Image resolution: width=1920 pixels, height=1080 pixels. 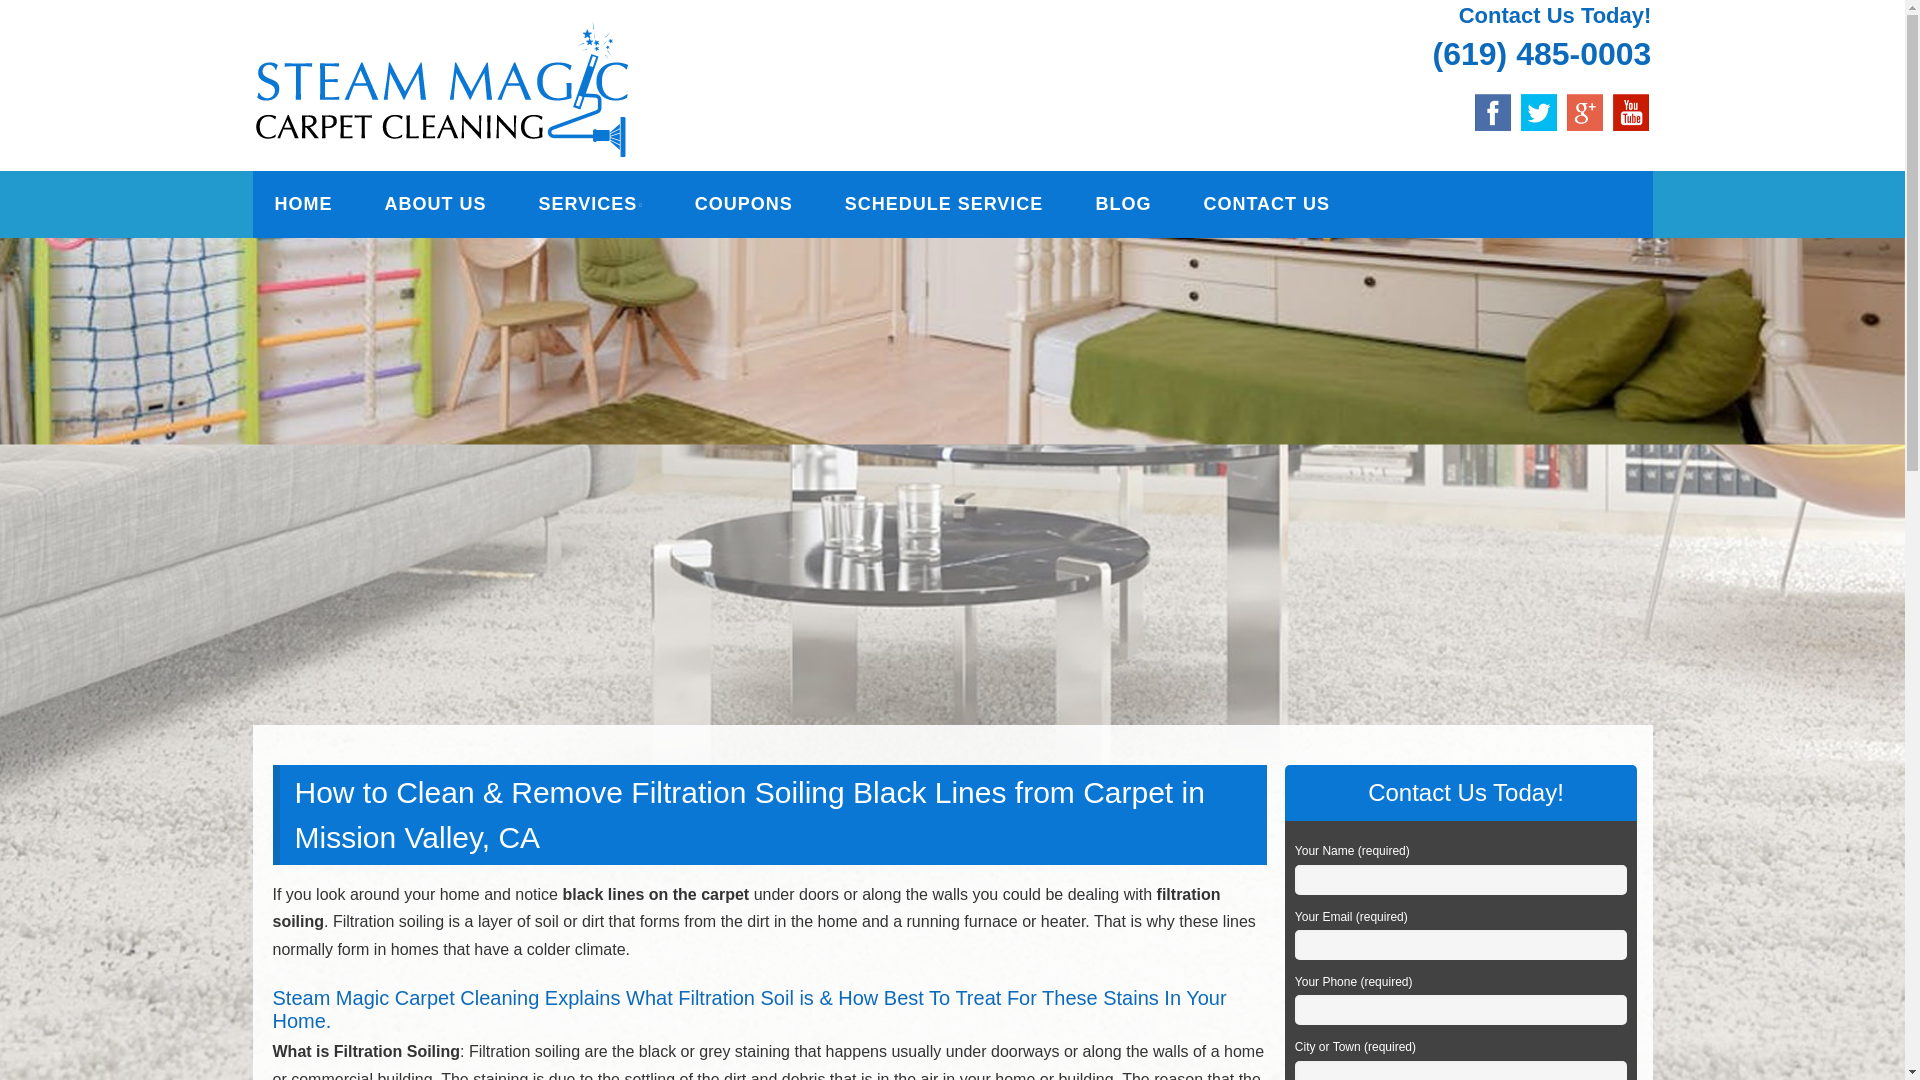 I want to click on CONTACT US, so click(x=1266, y=204).